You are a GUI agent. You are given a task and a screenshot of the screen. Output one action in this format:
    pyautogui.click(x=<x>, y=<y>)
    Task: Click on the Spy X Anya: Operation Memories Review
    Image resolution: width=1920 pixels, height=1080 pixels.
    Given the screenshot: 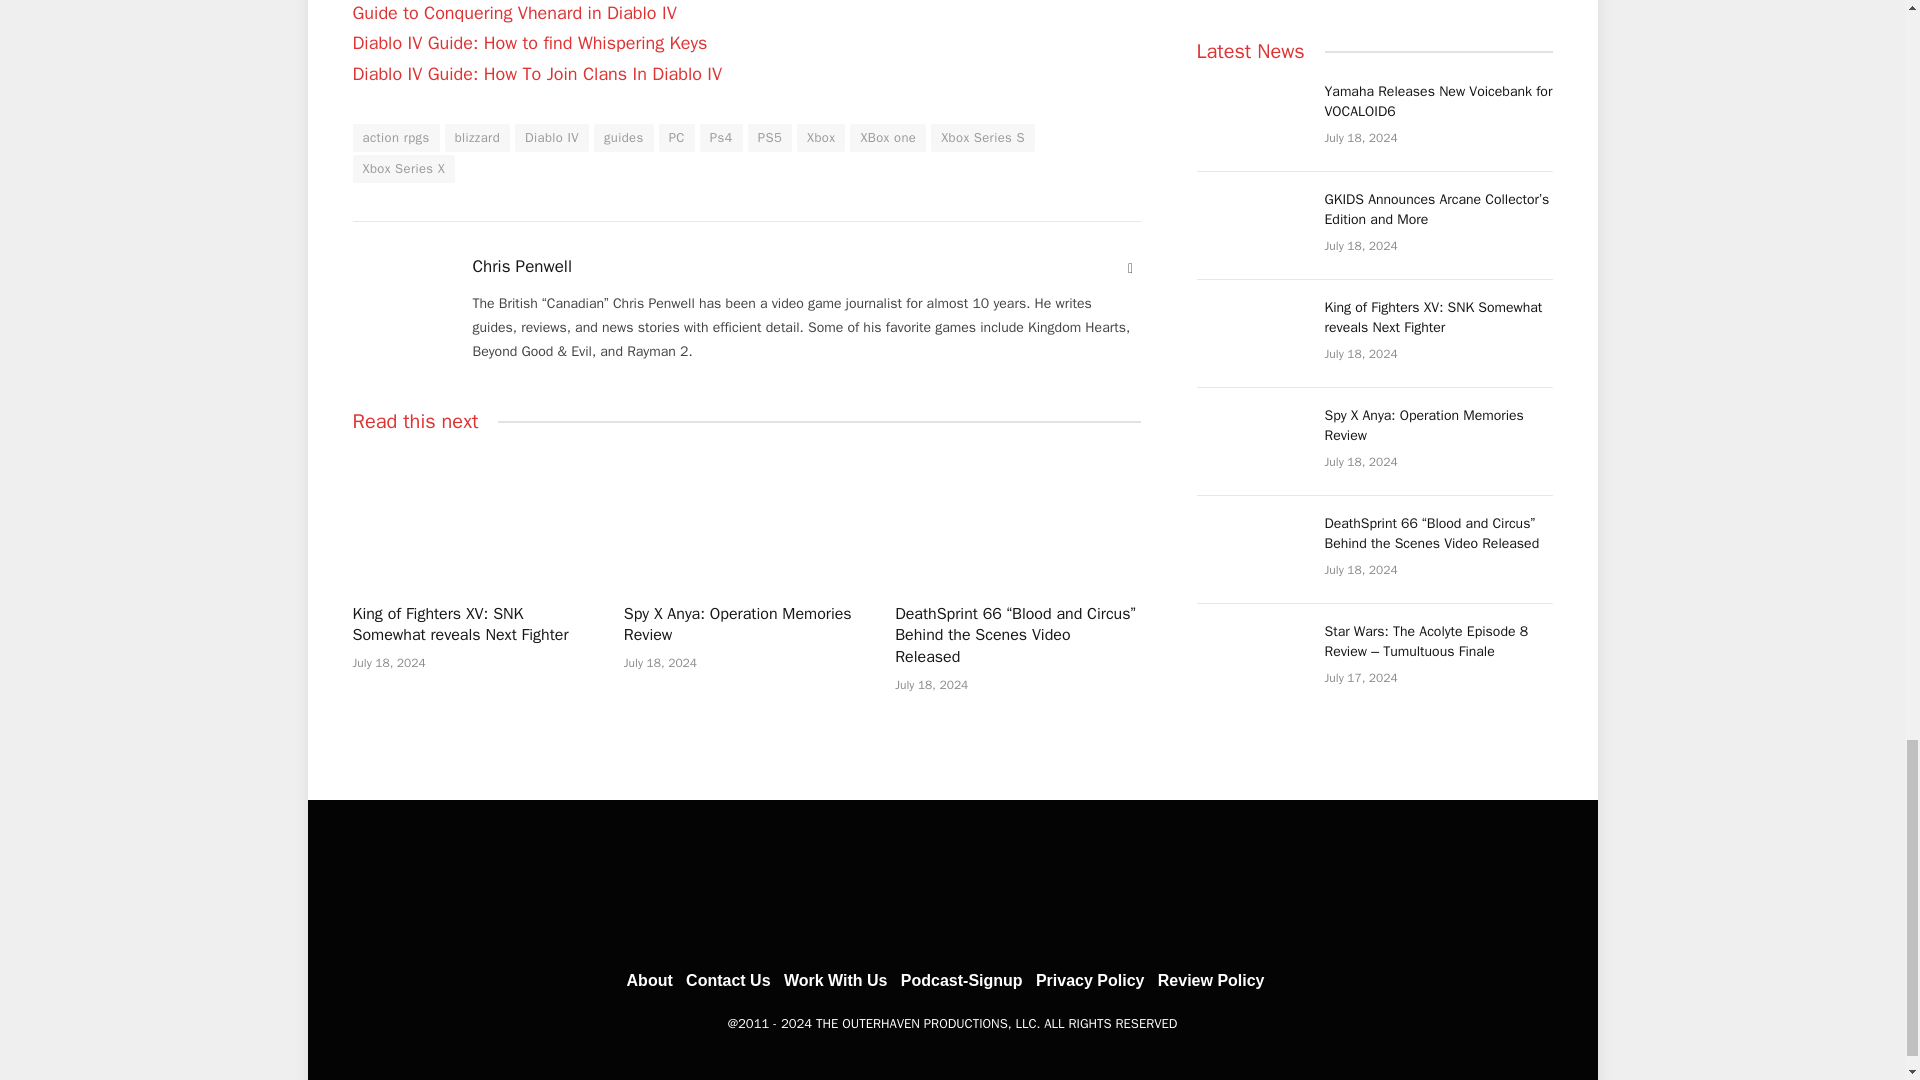 What is the action you would take?
    pyautogui.click(x=746, y=518)
    